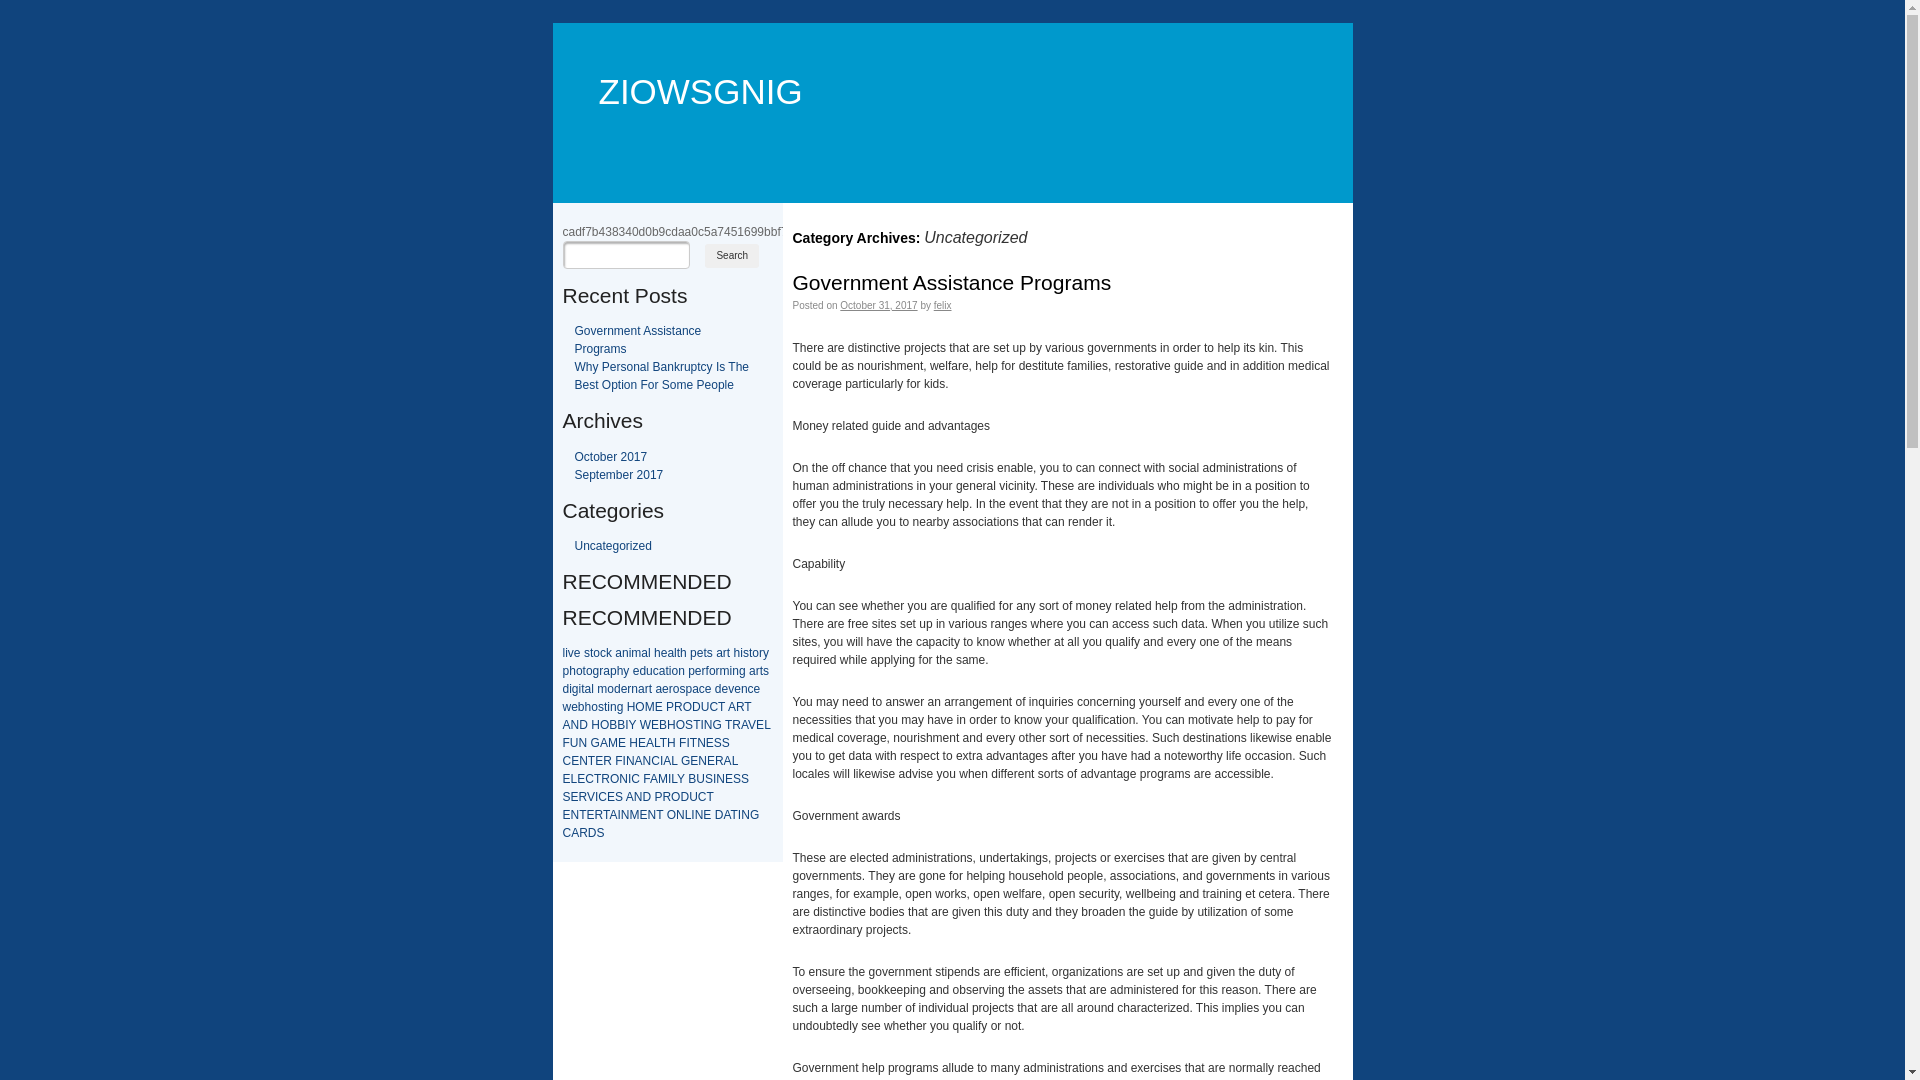  What do you see at coordinates (636, 653) in the screenshot?
I see `m` at bounding box center [636, 653].